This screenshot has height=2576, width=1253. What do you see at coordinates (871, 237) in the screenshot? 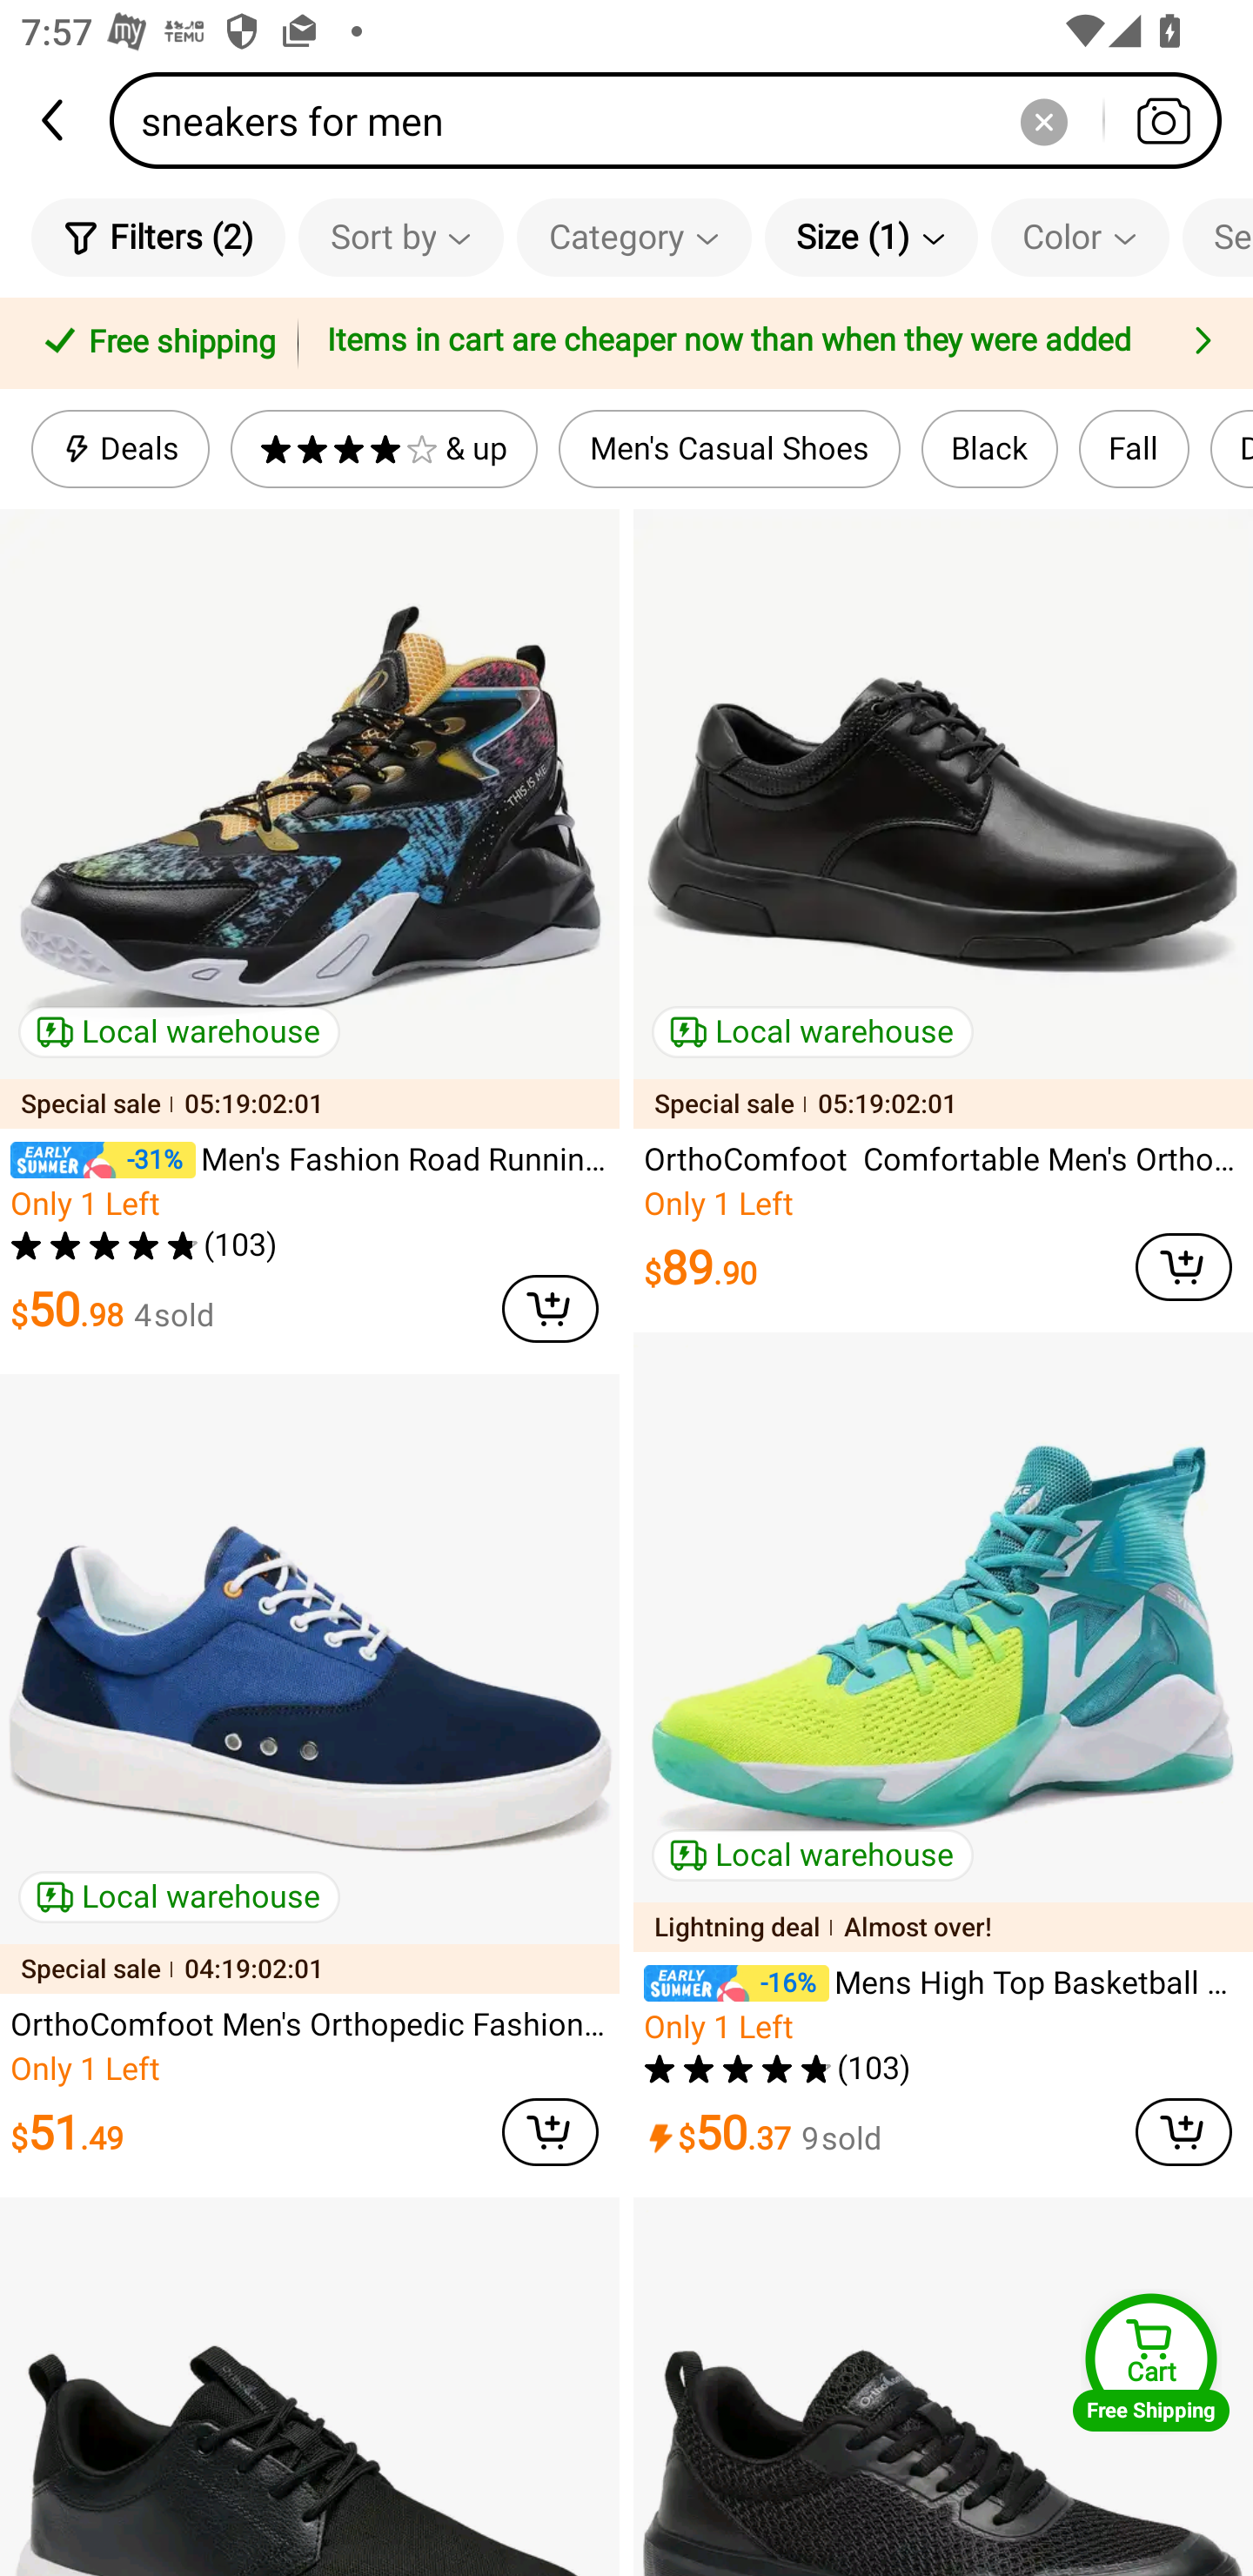
I see `Size (1)` at bounding box center [871, 237].